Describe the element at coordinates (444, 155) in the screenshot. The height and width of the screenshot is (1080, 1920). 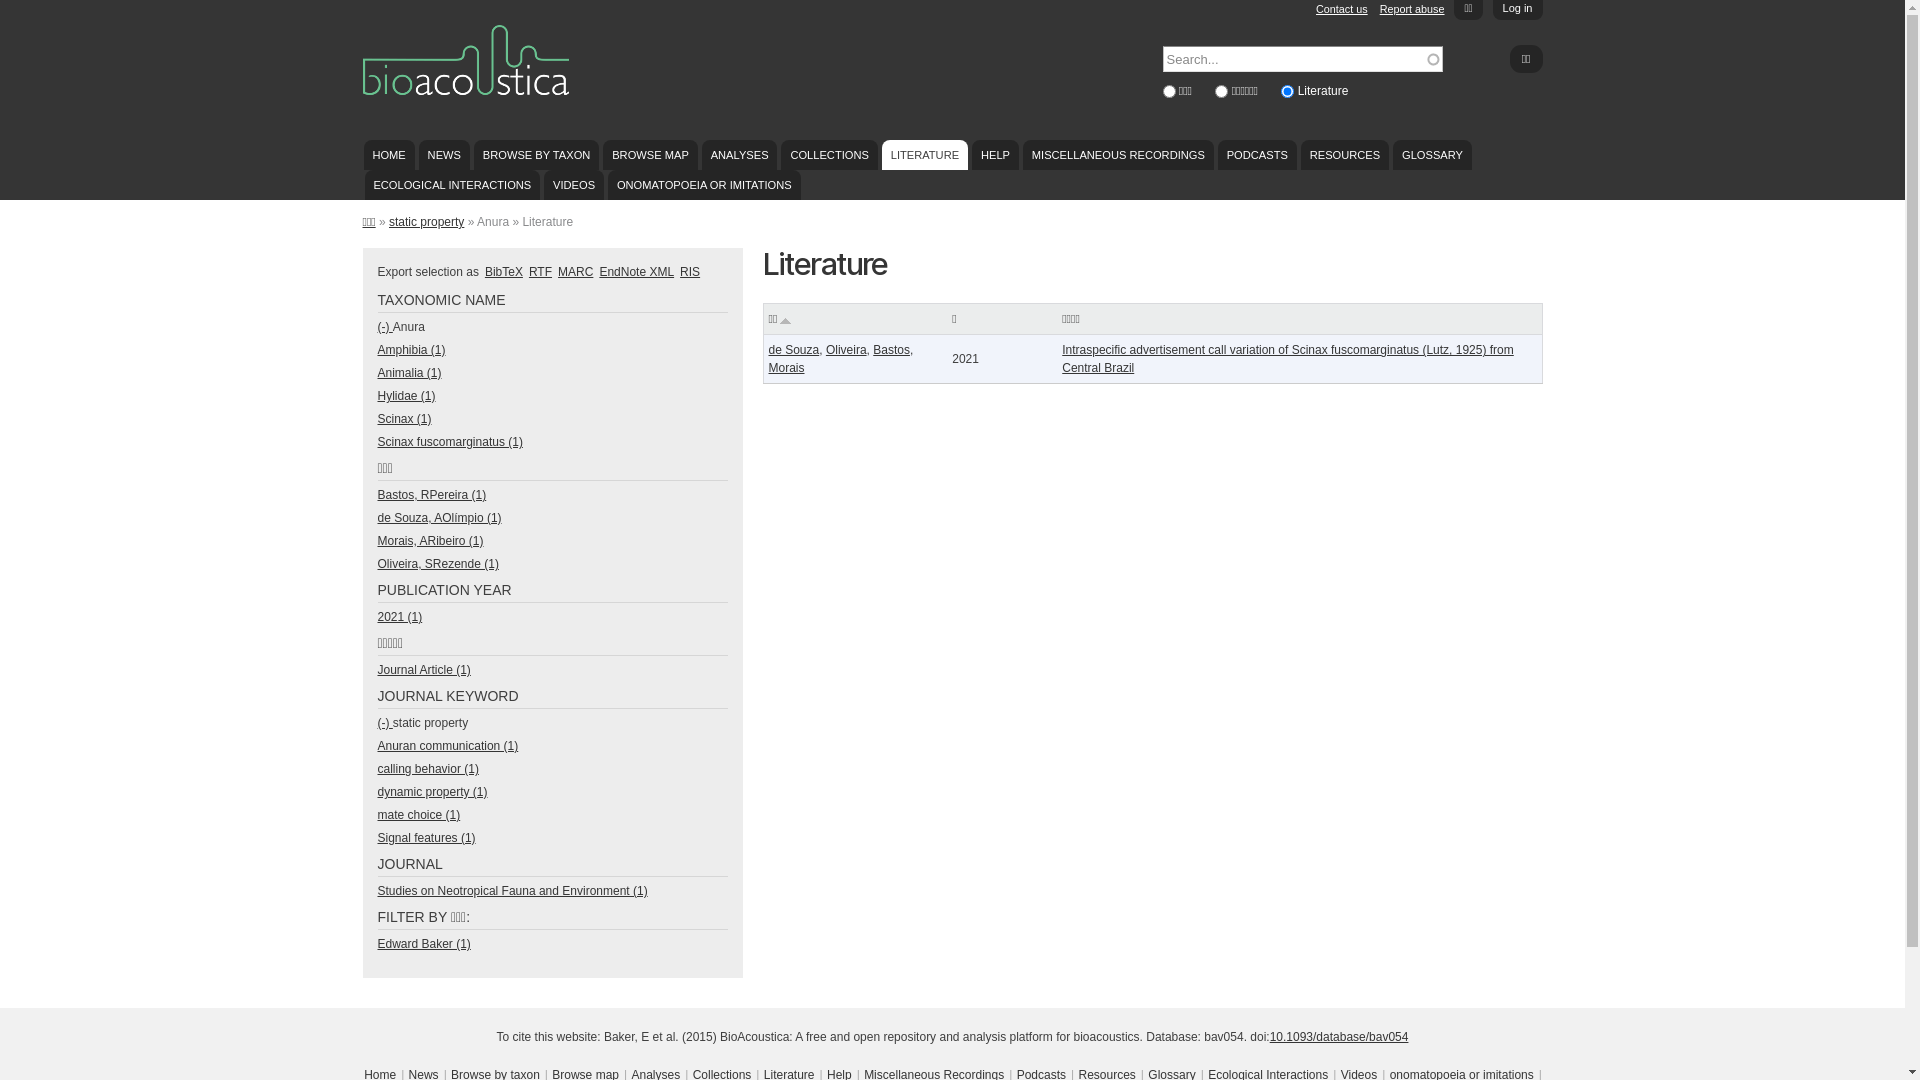
I see `NEWS` at that location.